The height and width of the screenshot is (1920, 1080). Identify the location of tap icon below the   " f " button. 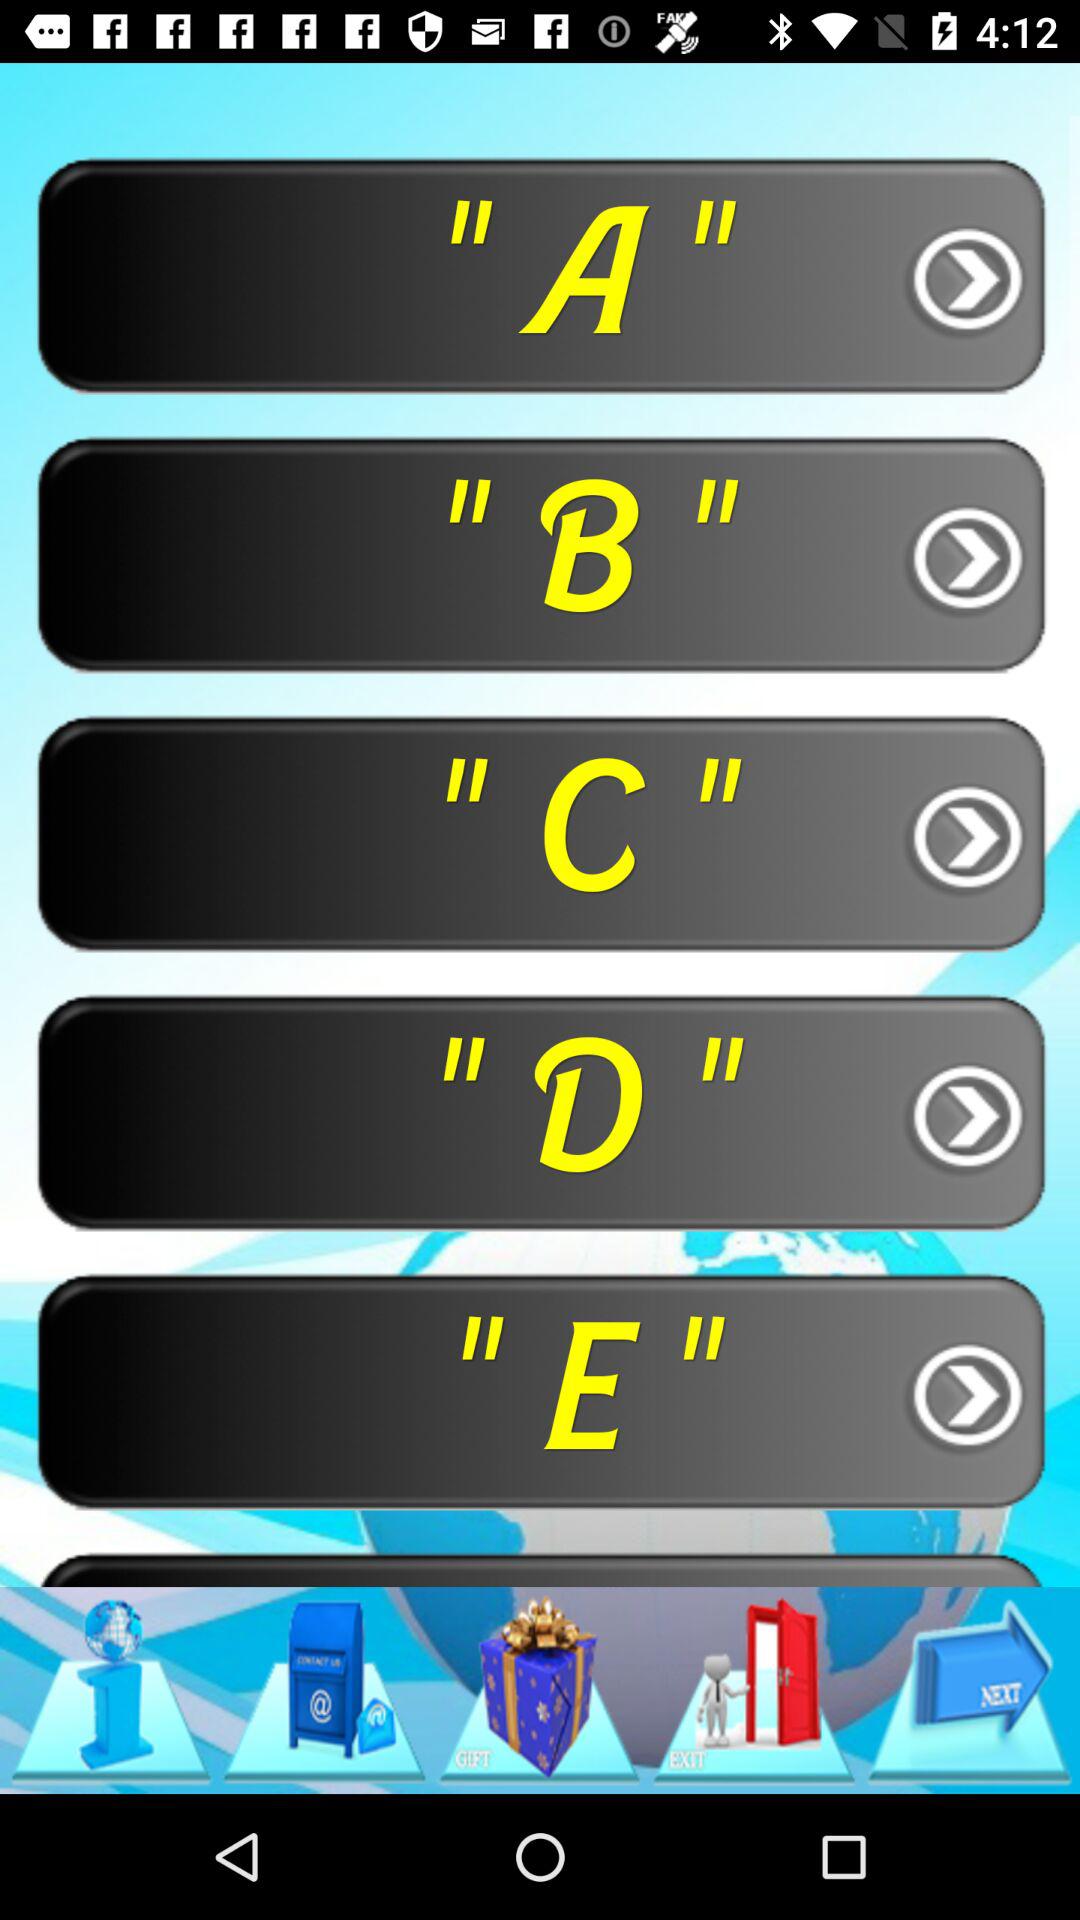
(969, 1690).